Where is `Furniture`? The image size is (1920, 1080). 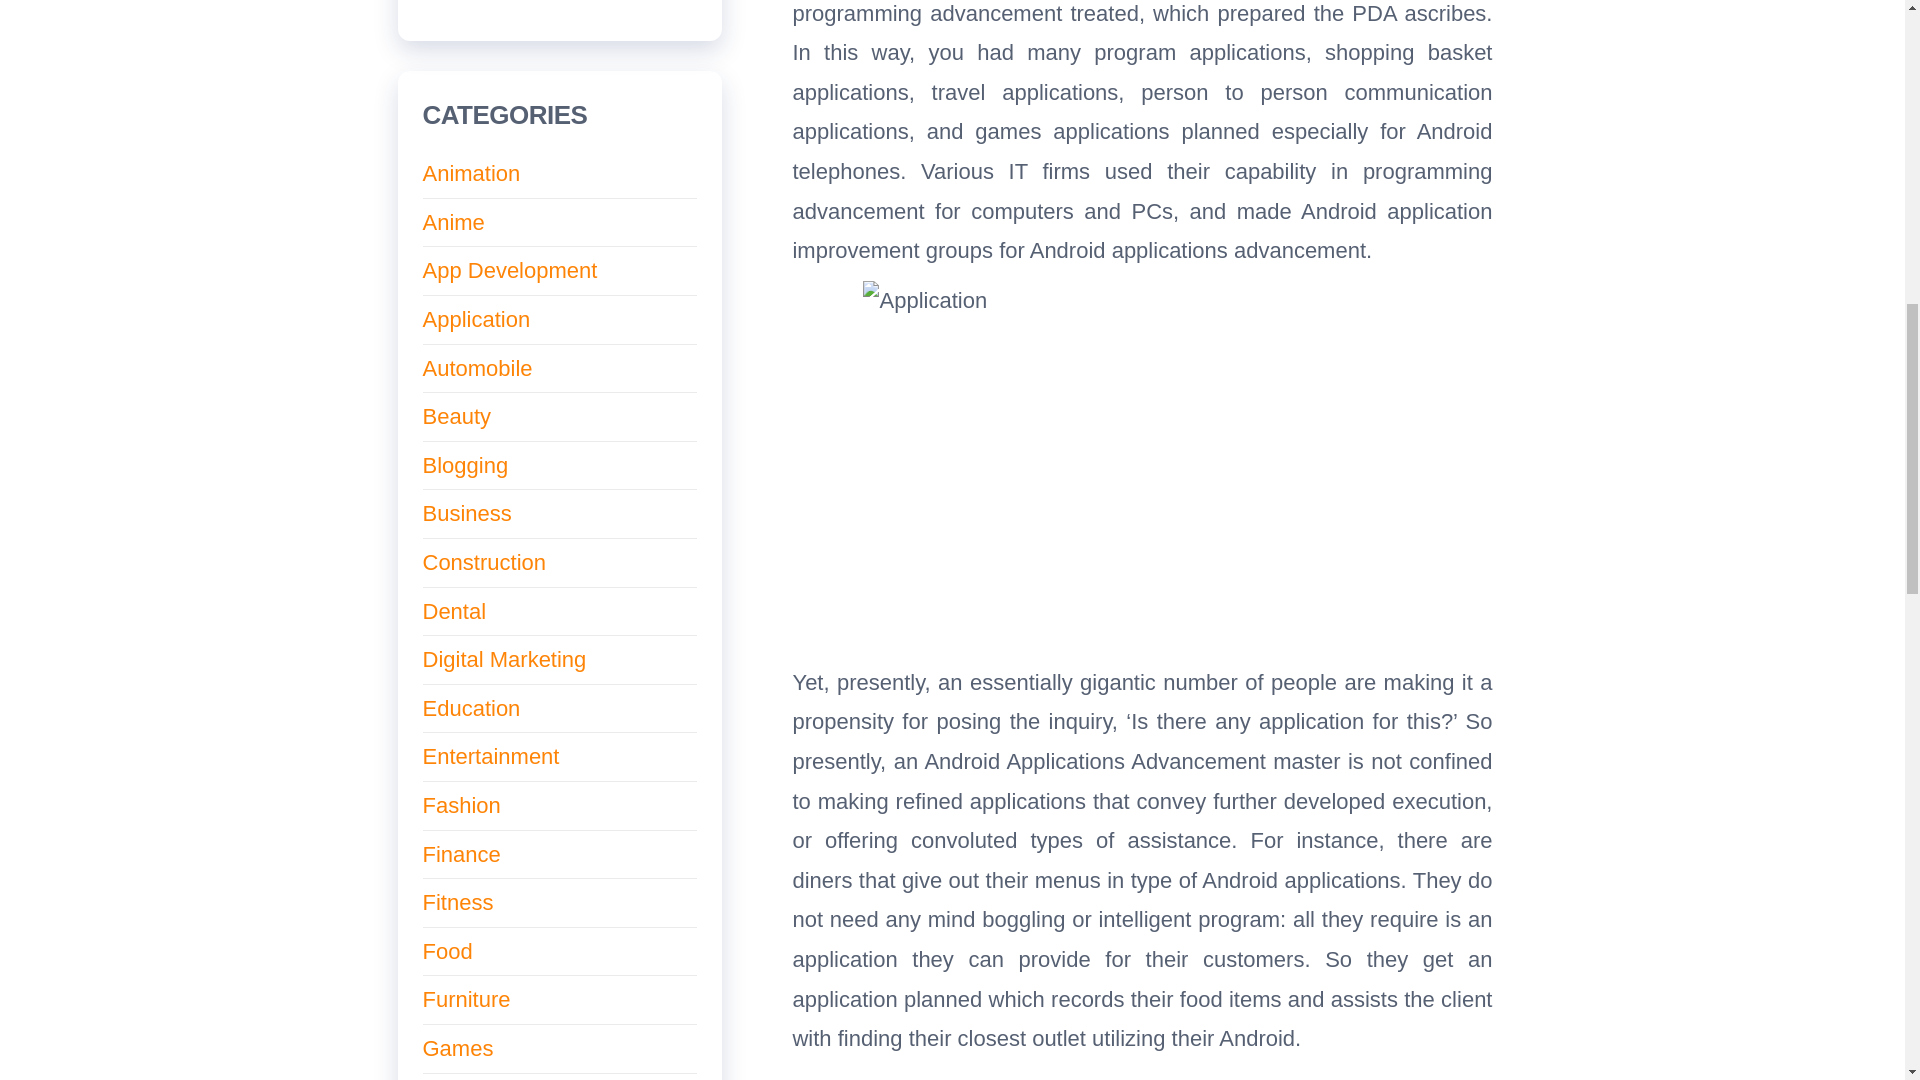
Furniture is located at coordinates (466, 999).